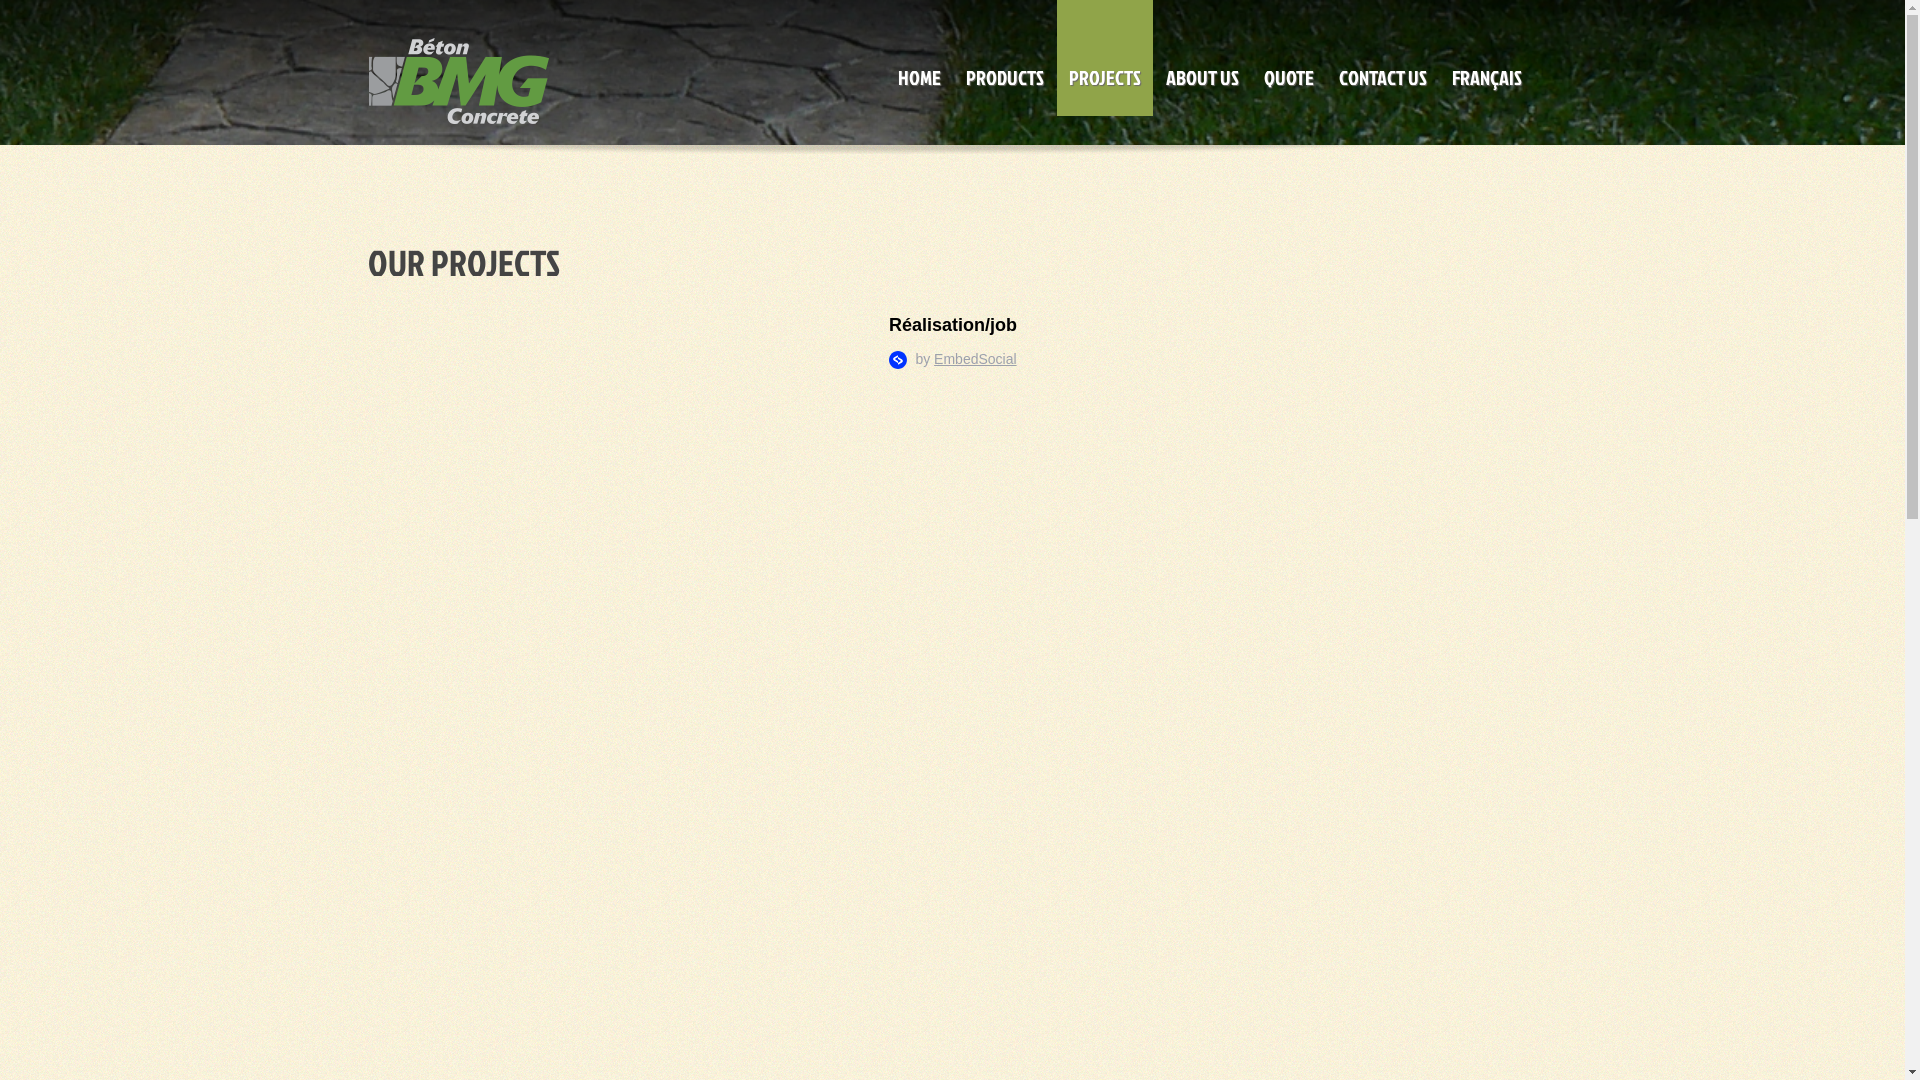 The width and height of the screenshot is (1920, 1080). Describe the element at coordinates (1005, 58) in the screenshot. I see `PRODUCTS` at that location.